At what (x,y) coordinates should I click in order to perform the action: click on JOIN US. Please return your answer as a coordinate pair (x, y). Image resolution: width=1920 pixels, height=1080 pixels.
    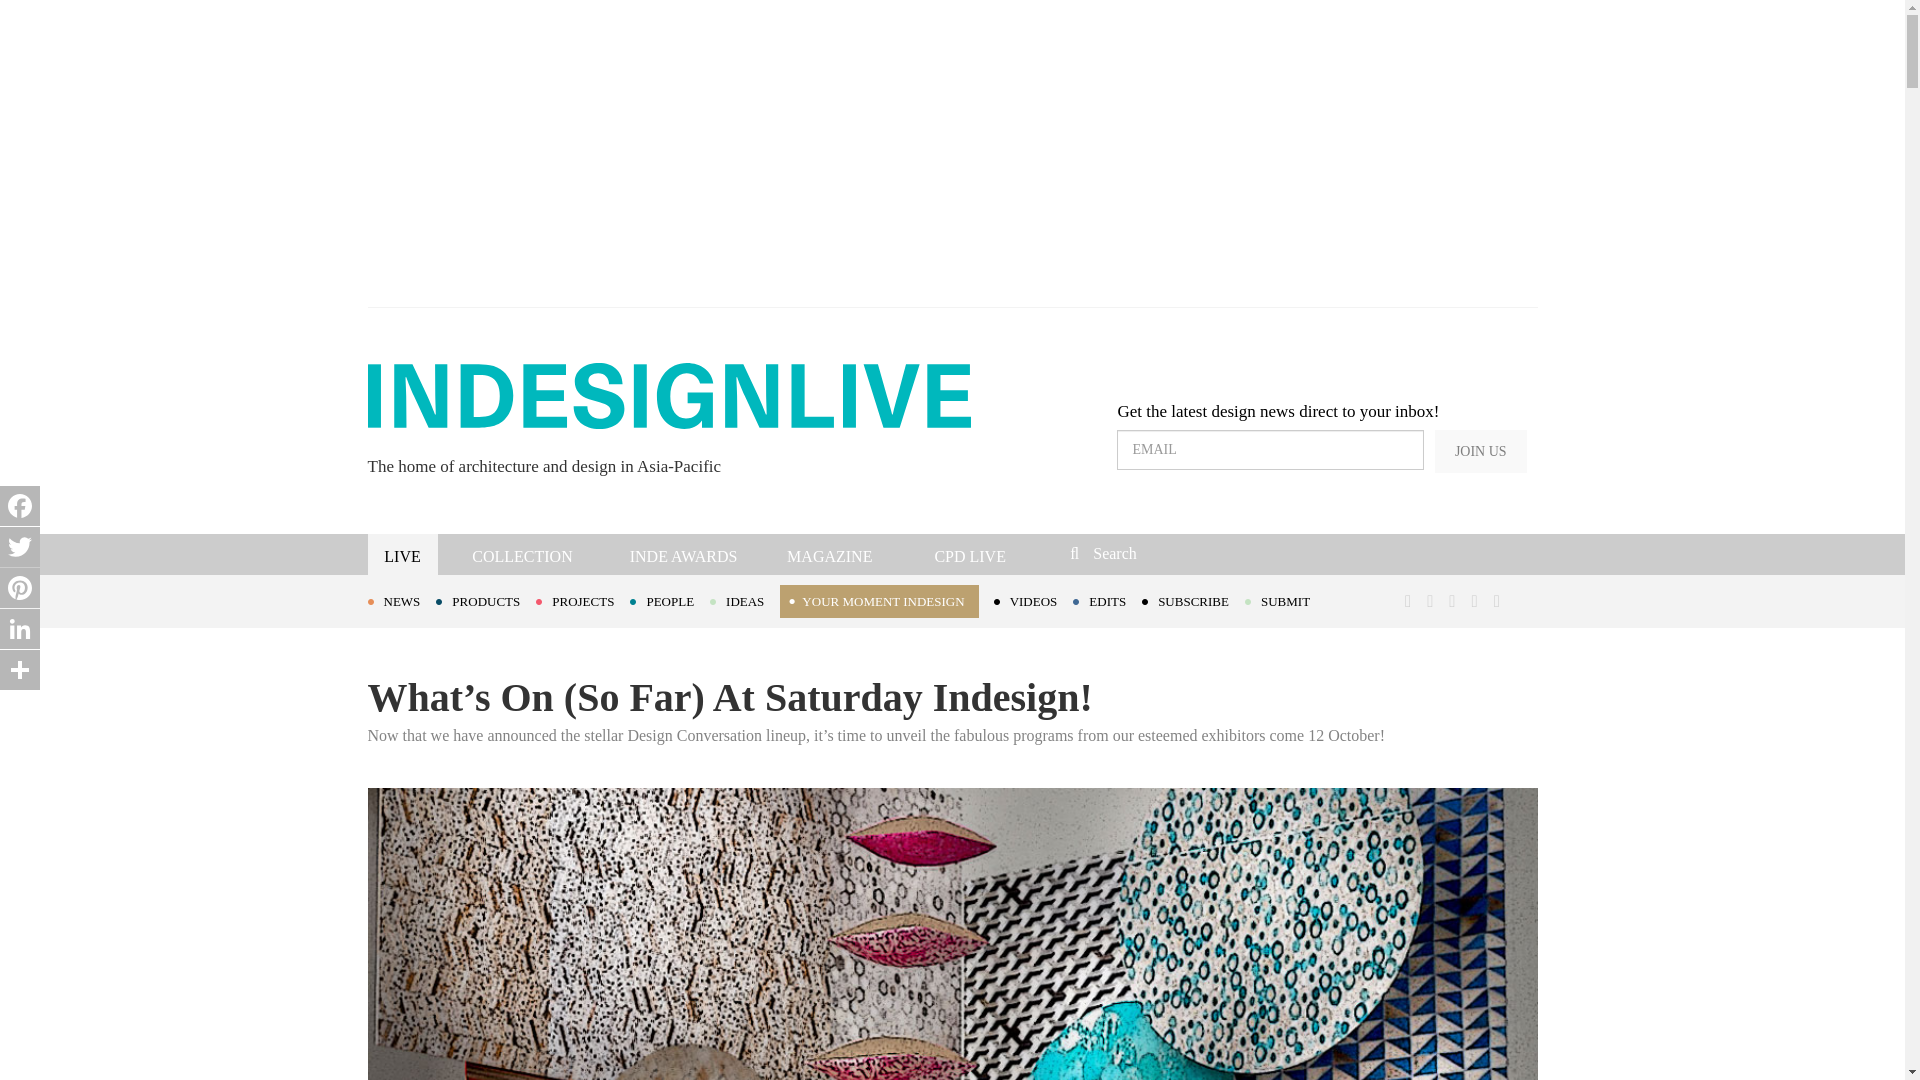
    Looking at the image, I should click on (1480, 451).